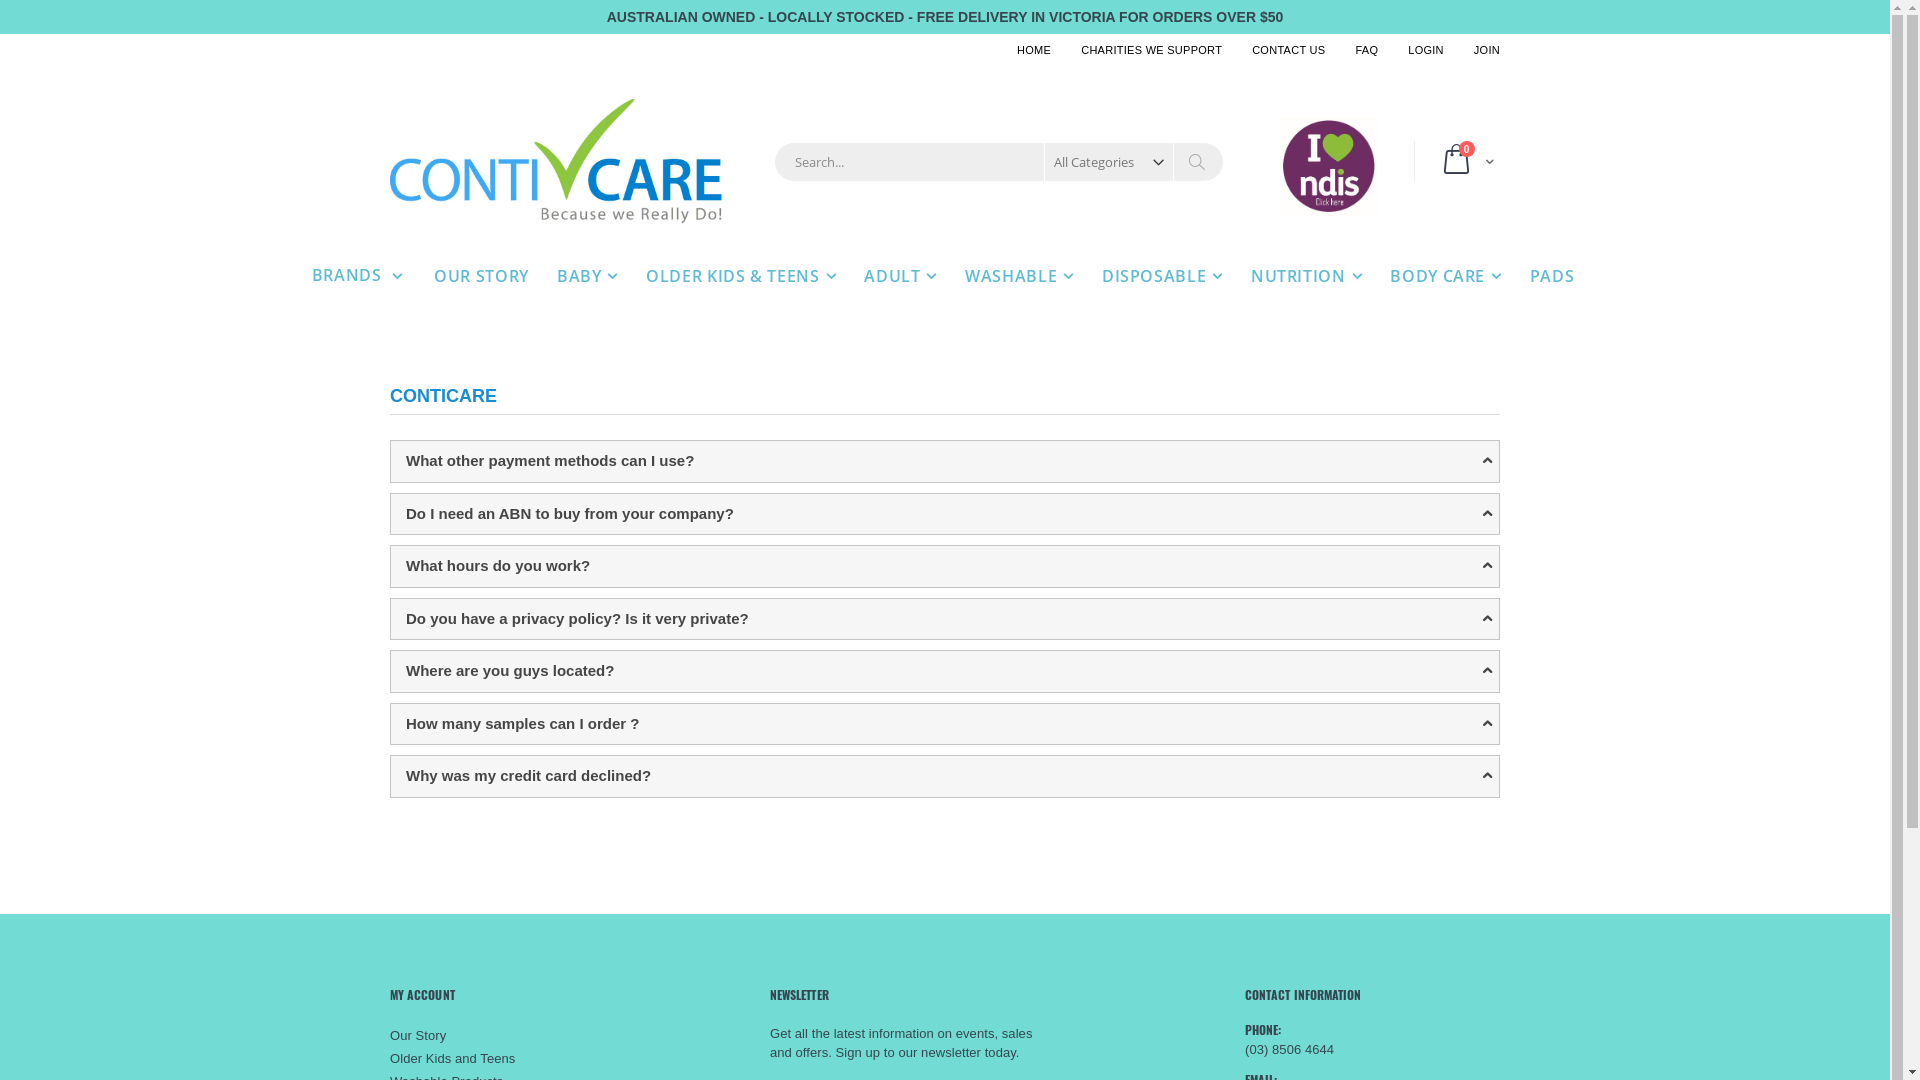 The width and height of the screenshot is (1920, 1080). Describe the element at coordinates (1290, 1050) in the screenshot. I see `(03) 8506 4644` at that location.